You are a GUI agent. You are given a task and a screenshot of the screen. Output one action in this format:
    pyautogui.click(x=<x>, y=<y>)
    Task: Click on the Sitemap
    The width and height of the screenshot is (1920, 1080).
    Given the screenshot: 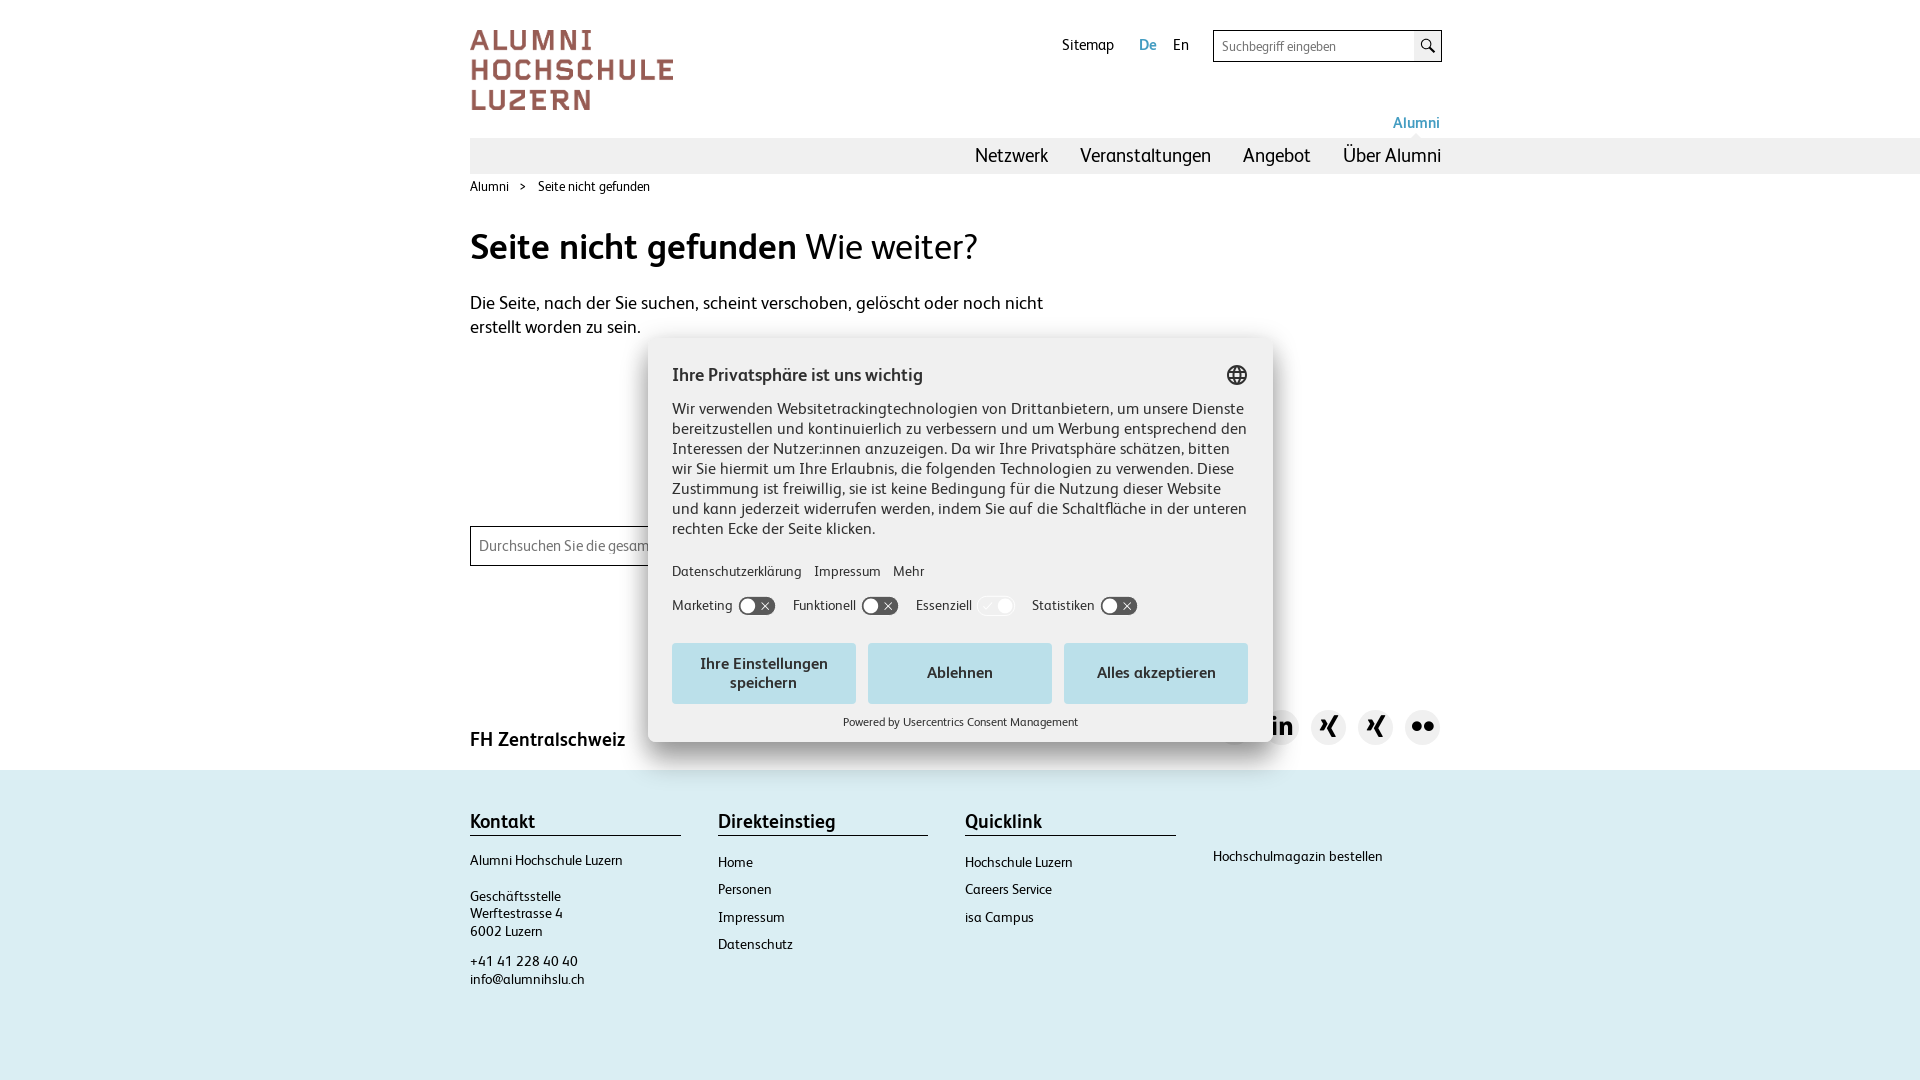 What is the action you would take?
    pyautogui.click(x=1088, y=45)
    